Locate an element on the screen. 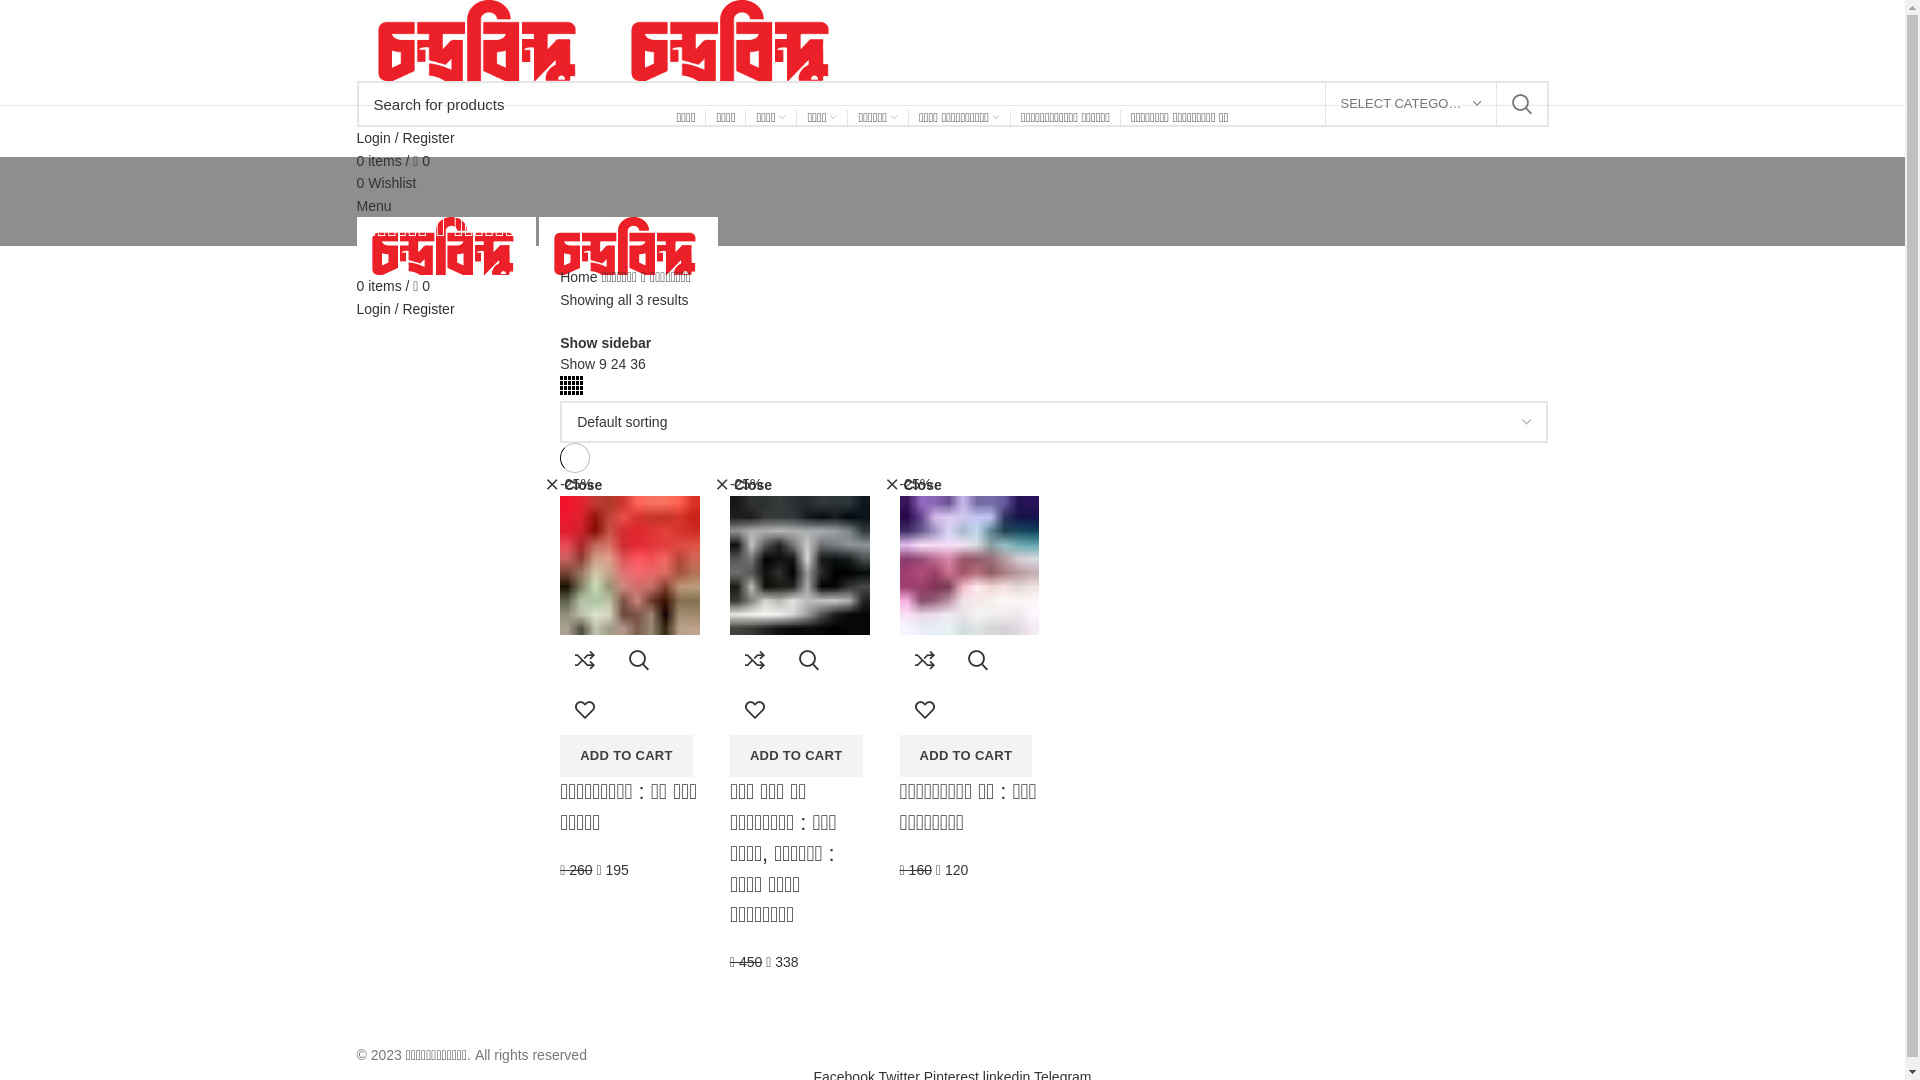 This screenshot has height=1080, width=1920. Close is located at coordinates (744, 485).